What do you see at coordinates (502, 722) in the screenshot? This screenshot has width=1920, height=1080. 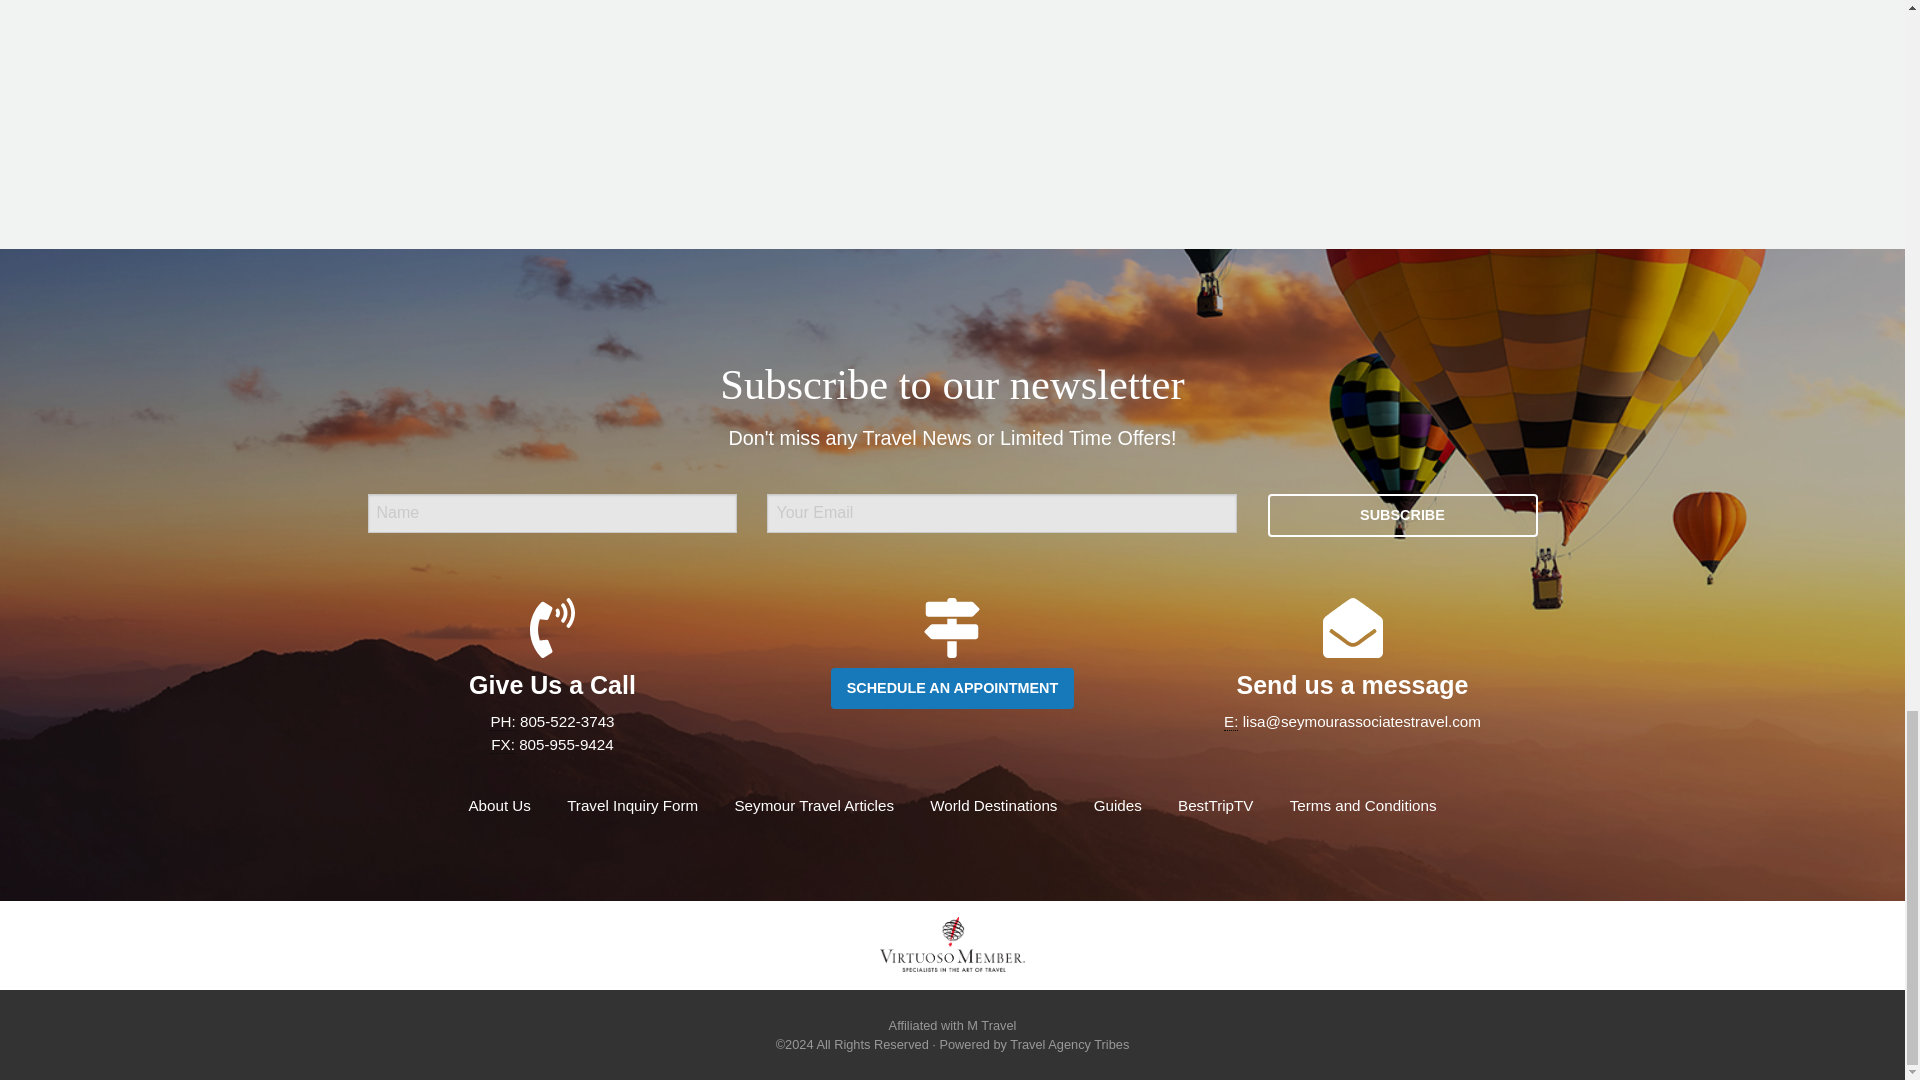 I see `Phone` at bounding box center [502, 722].